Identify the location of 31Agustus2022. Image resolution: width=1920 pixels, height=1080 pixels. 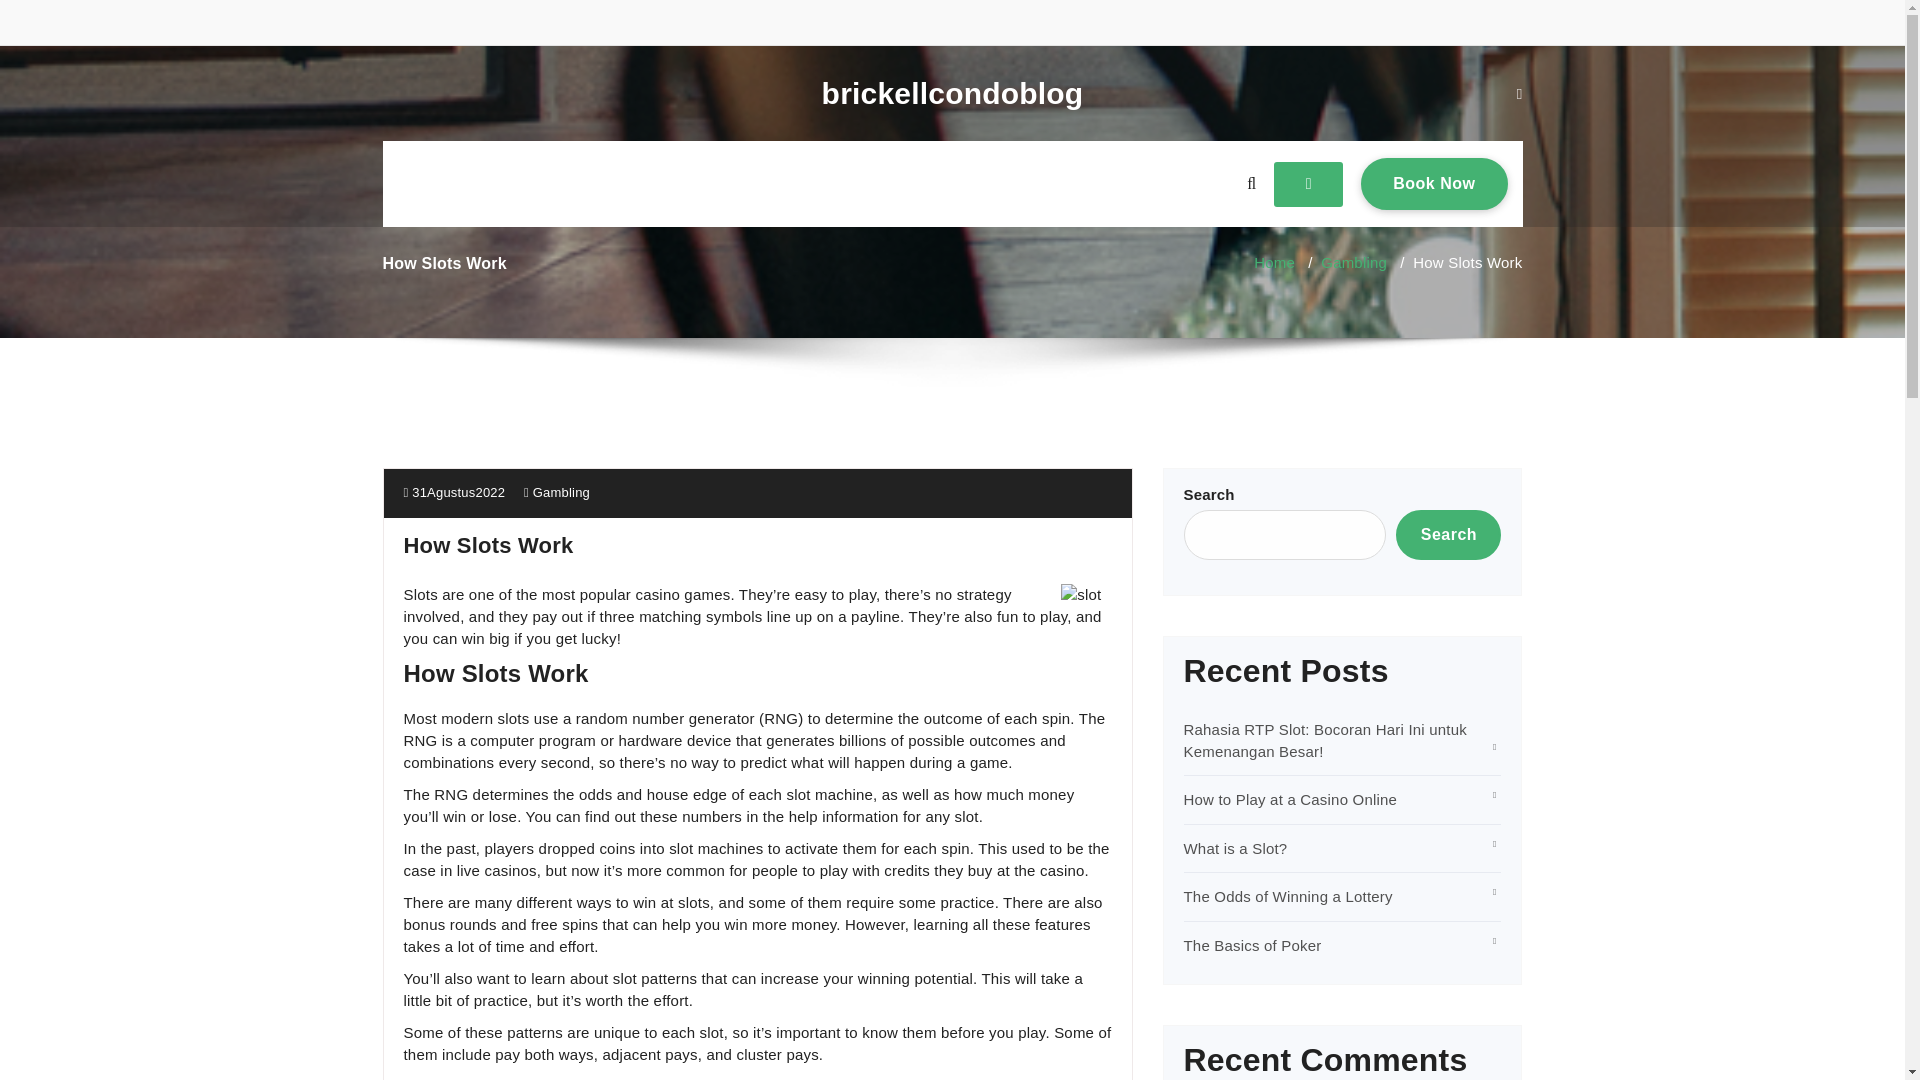
(1288, 896).